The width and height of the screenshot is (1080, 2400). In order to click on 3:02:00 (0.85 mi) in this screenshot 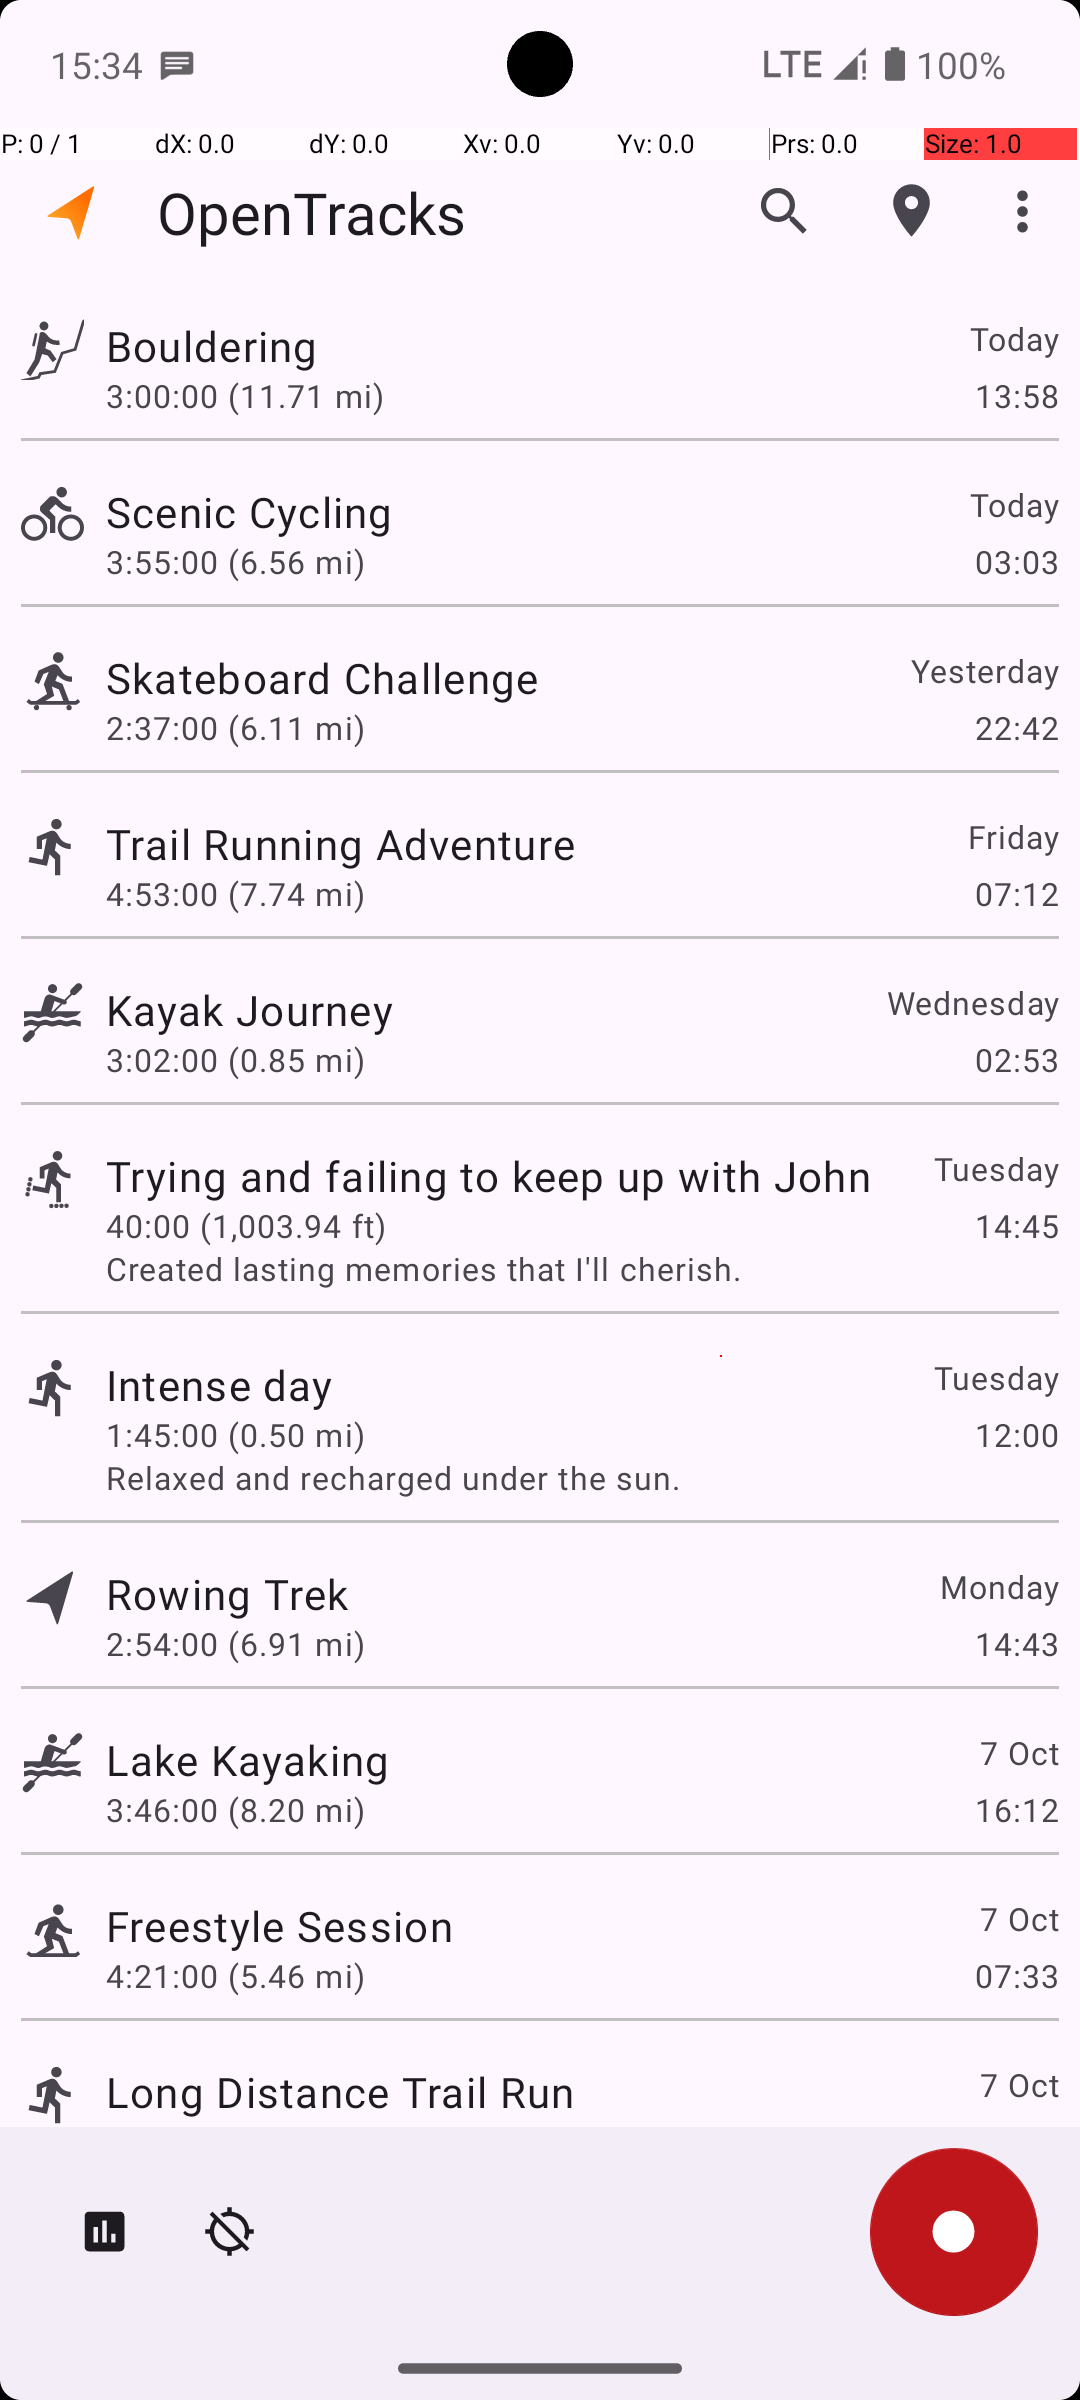, I will do `click(236, 1060)`.